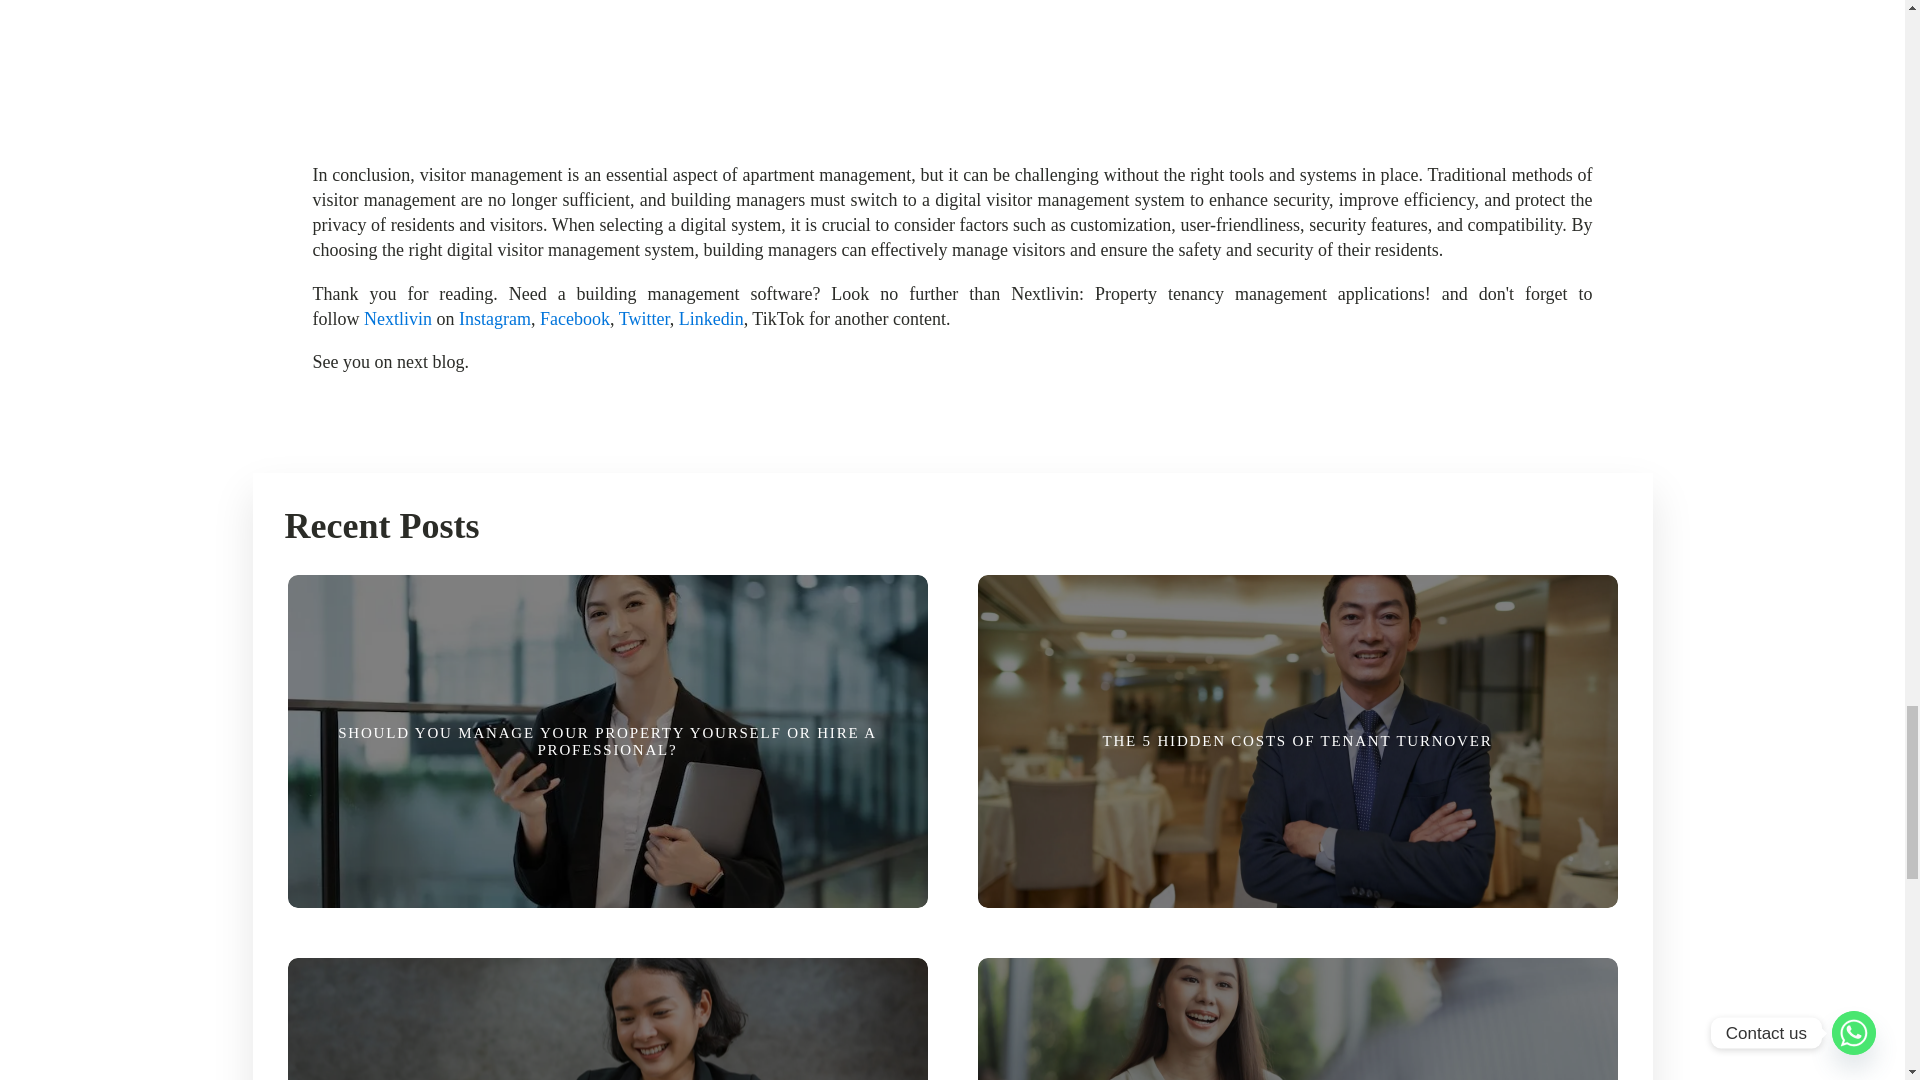  What do you see at coordinates (644, 318) in the screenshot?
I see `Twitter` at bounding box center [644, 318].